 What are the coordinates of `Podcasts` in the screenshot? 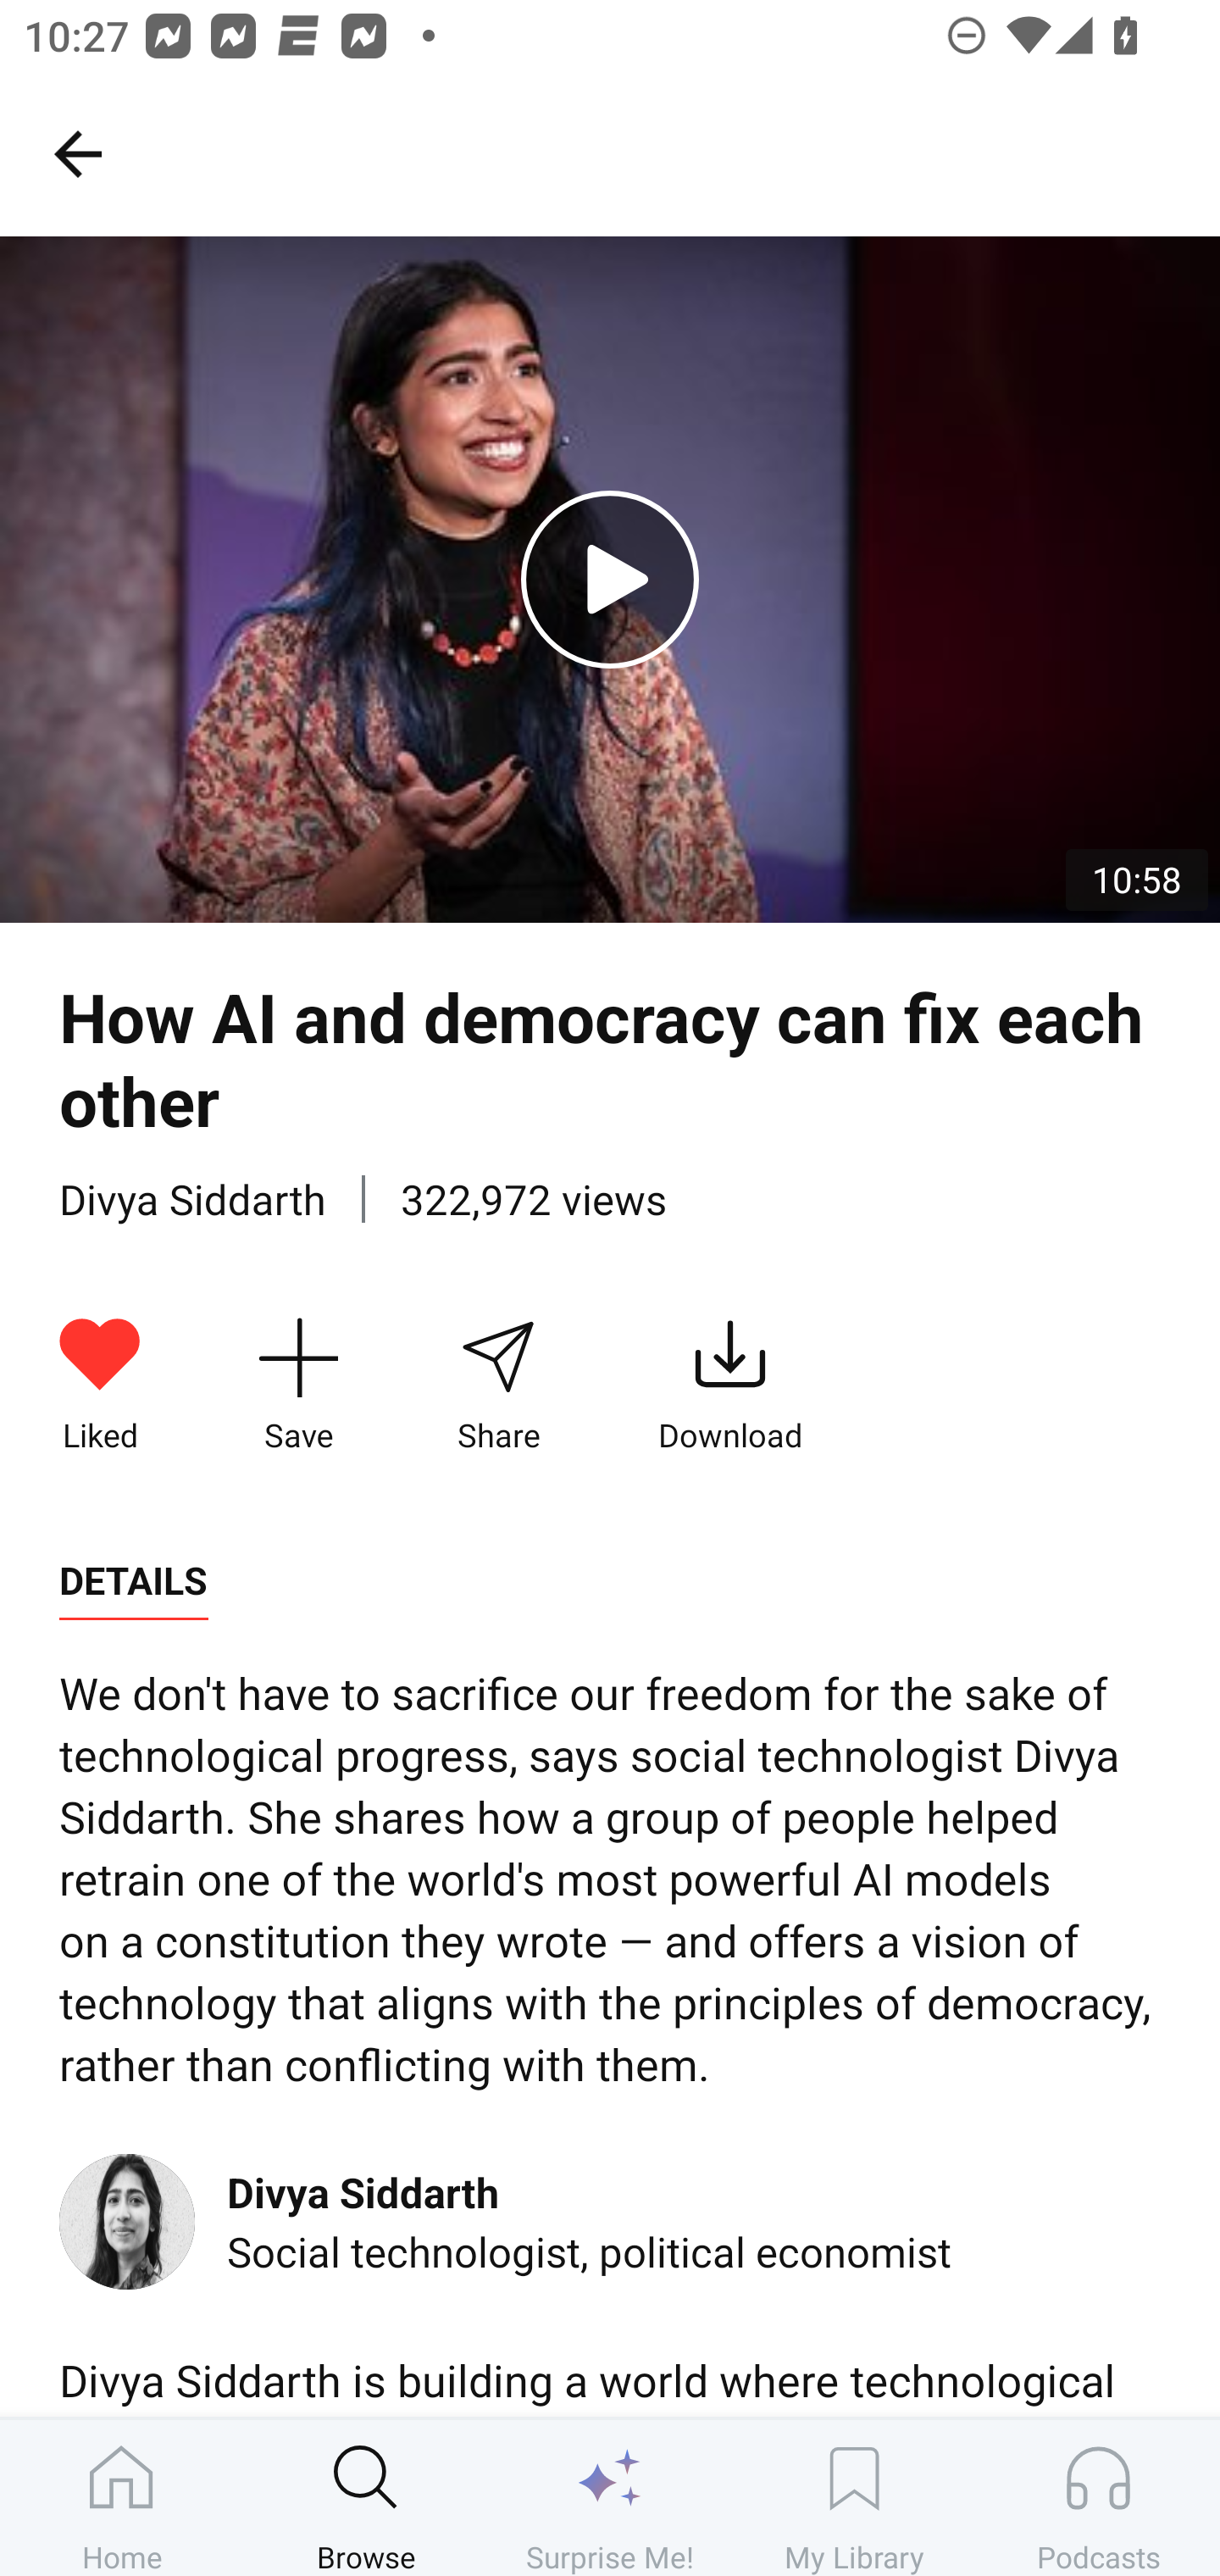 It's located at (1098, 2497).